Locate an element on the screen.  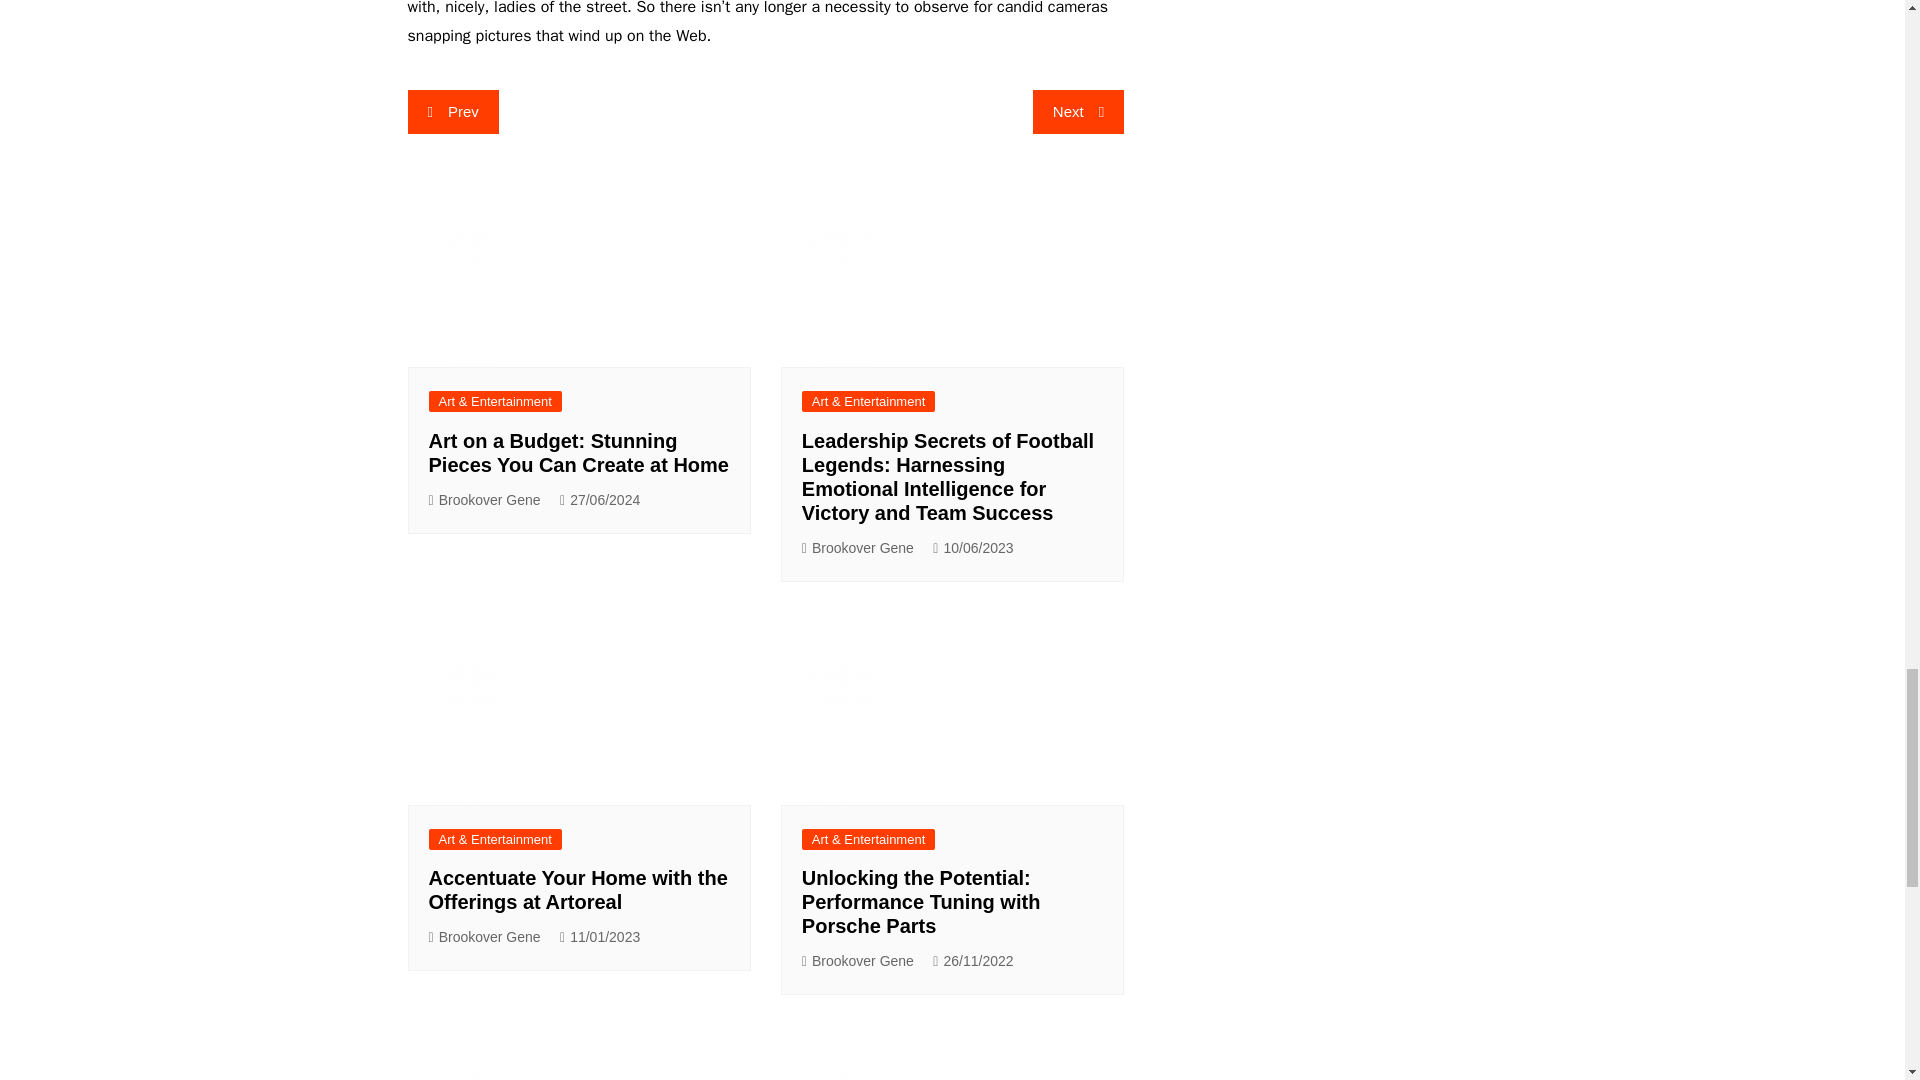
Secrets to Become a Successful Internet Personality is located at coordinates (952, 1052).